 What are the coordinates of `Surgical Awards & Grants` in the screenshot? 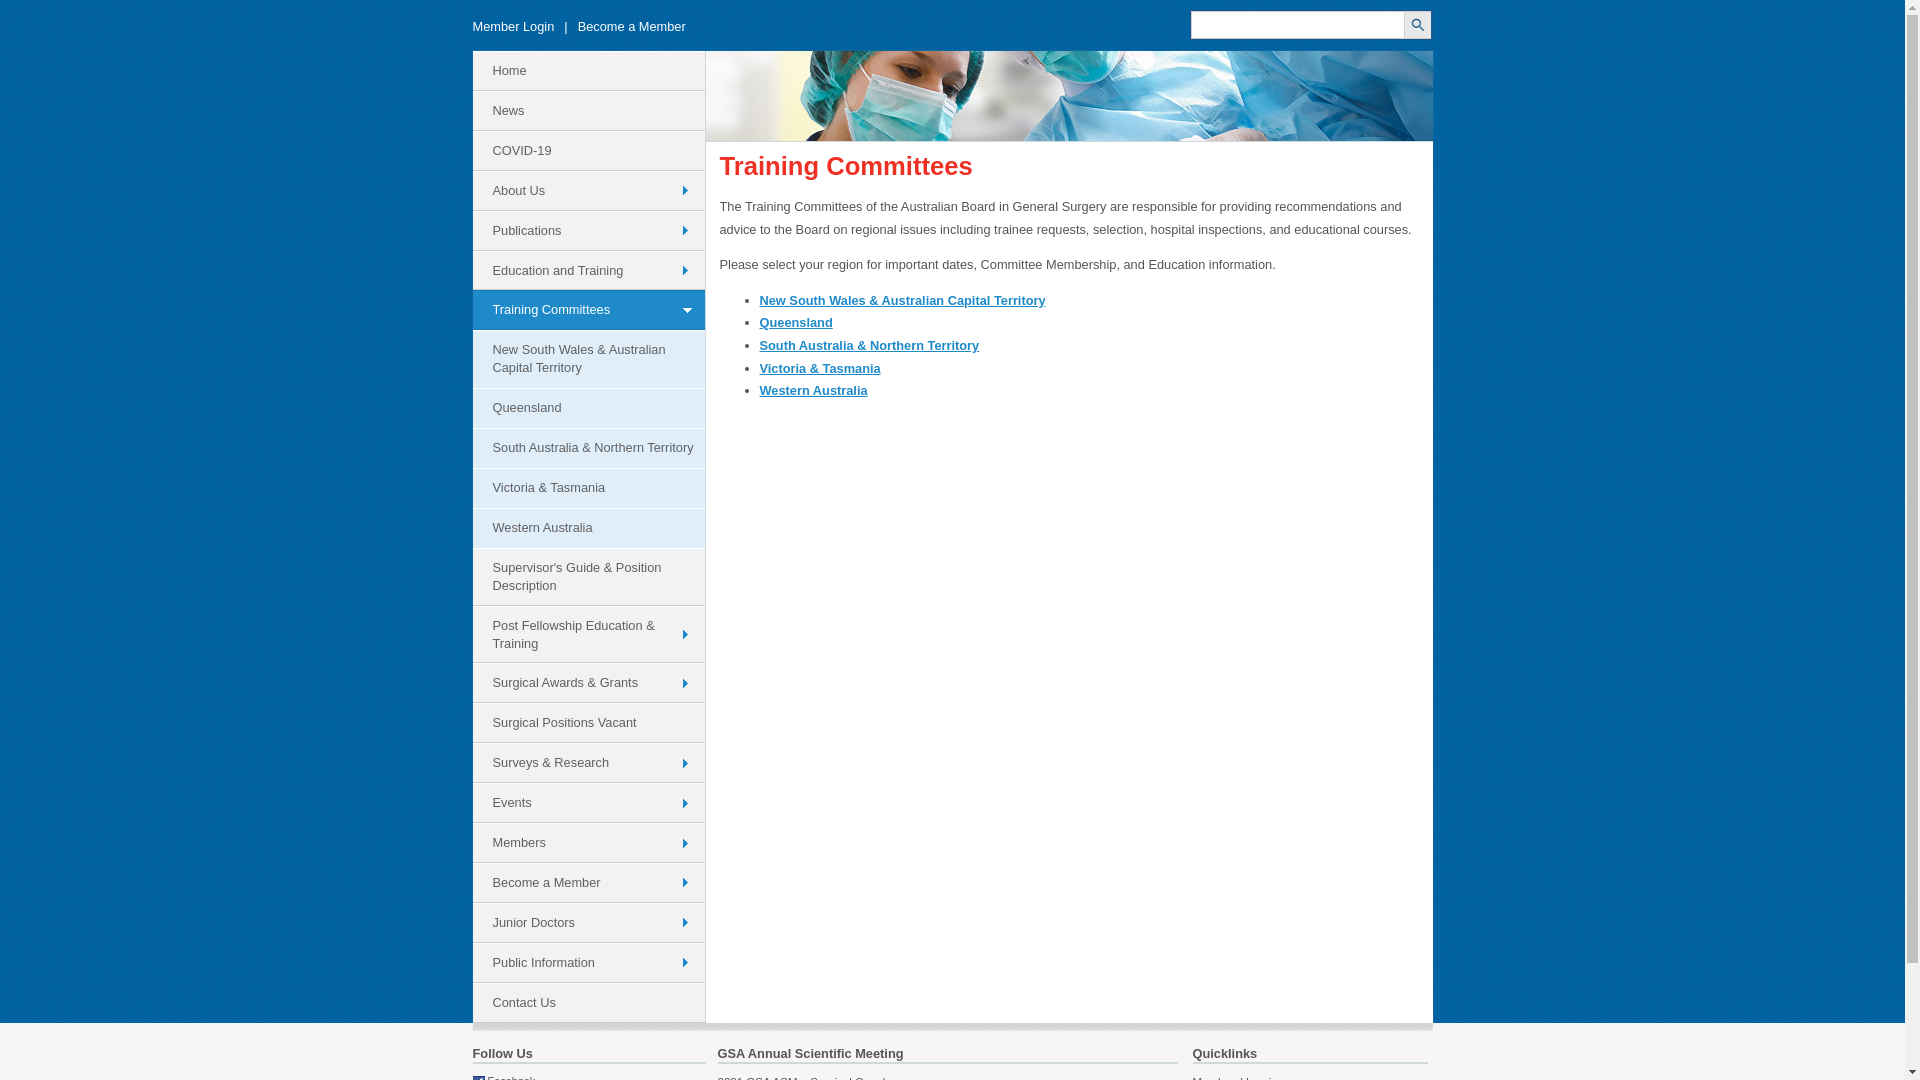 It's located at (588, 683).